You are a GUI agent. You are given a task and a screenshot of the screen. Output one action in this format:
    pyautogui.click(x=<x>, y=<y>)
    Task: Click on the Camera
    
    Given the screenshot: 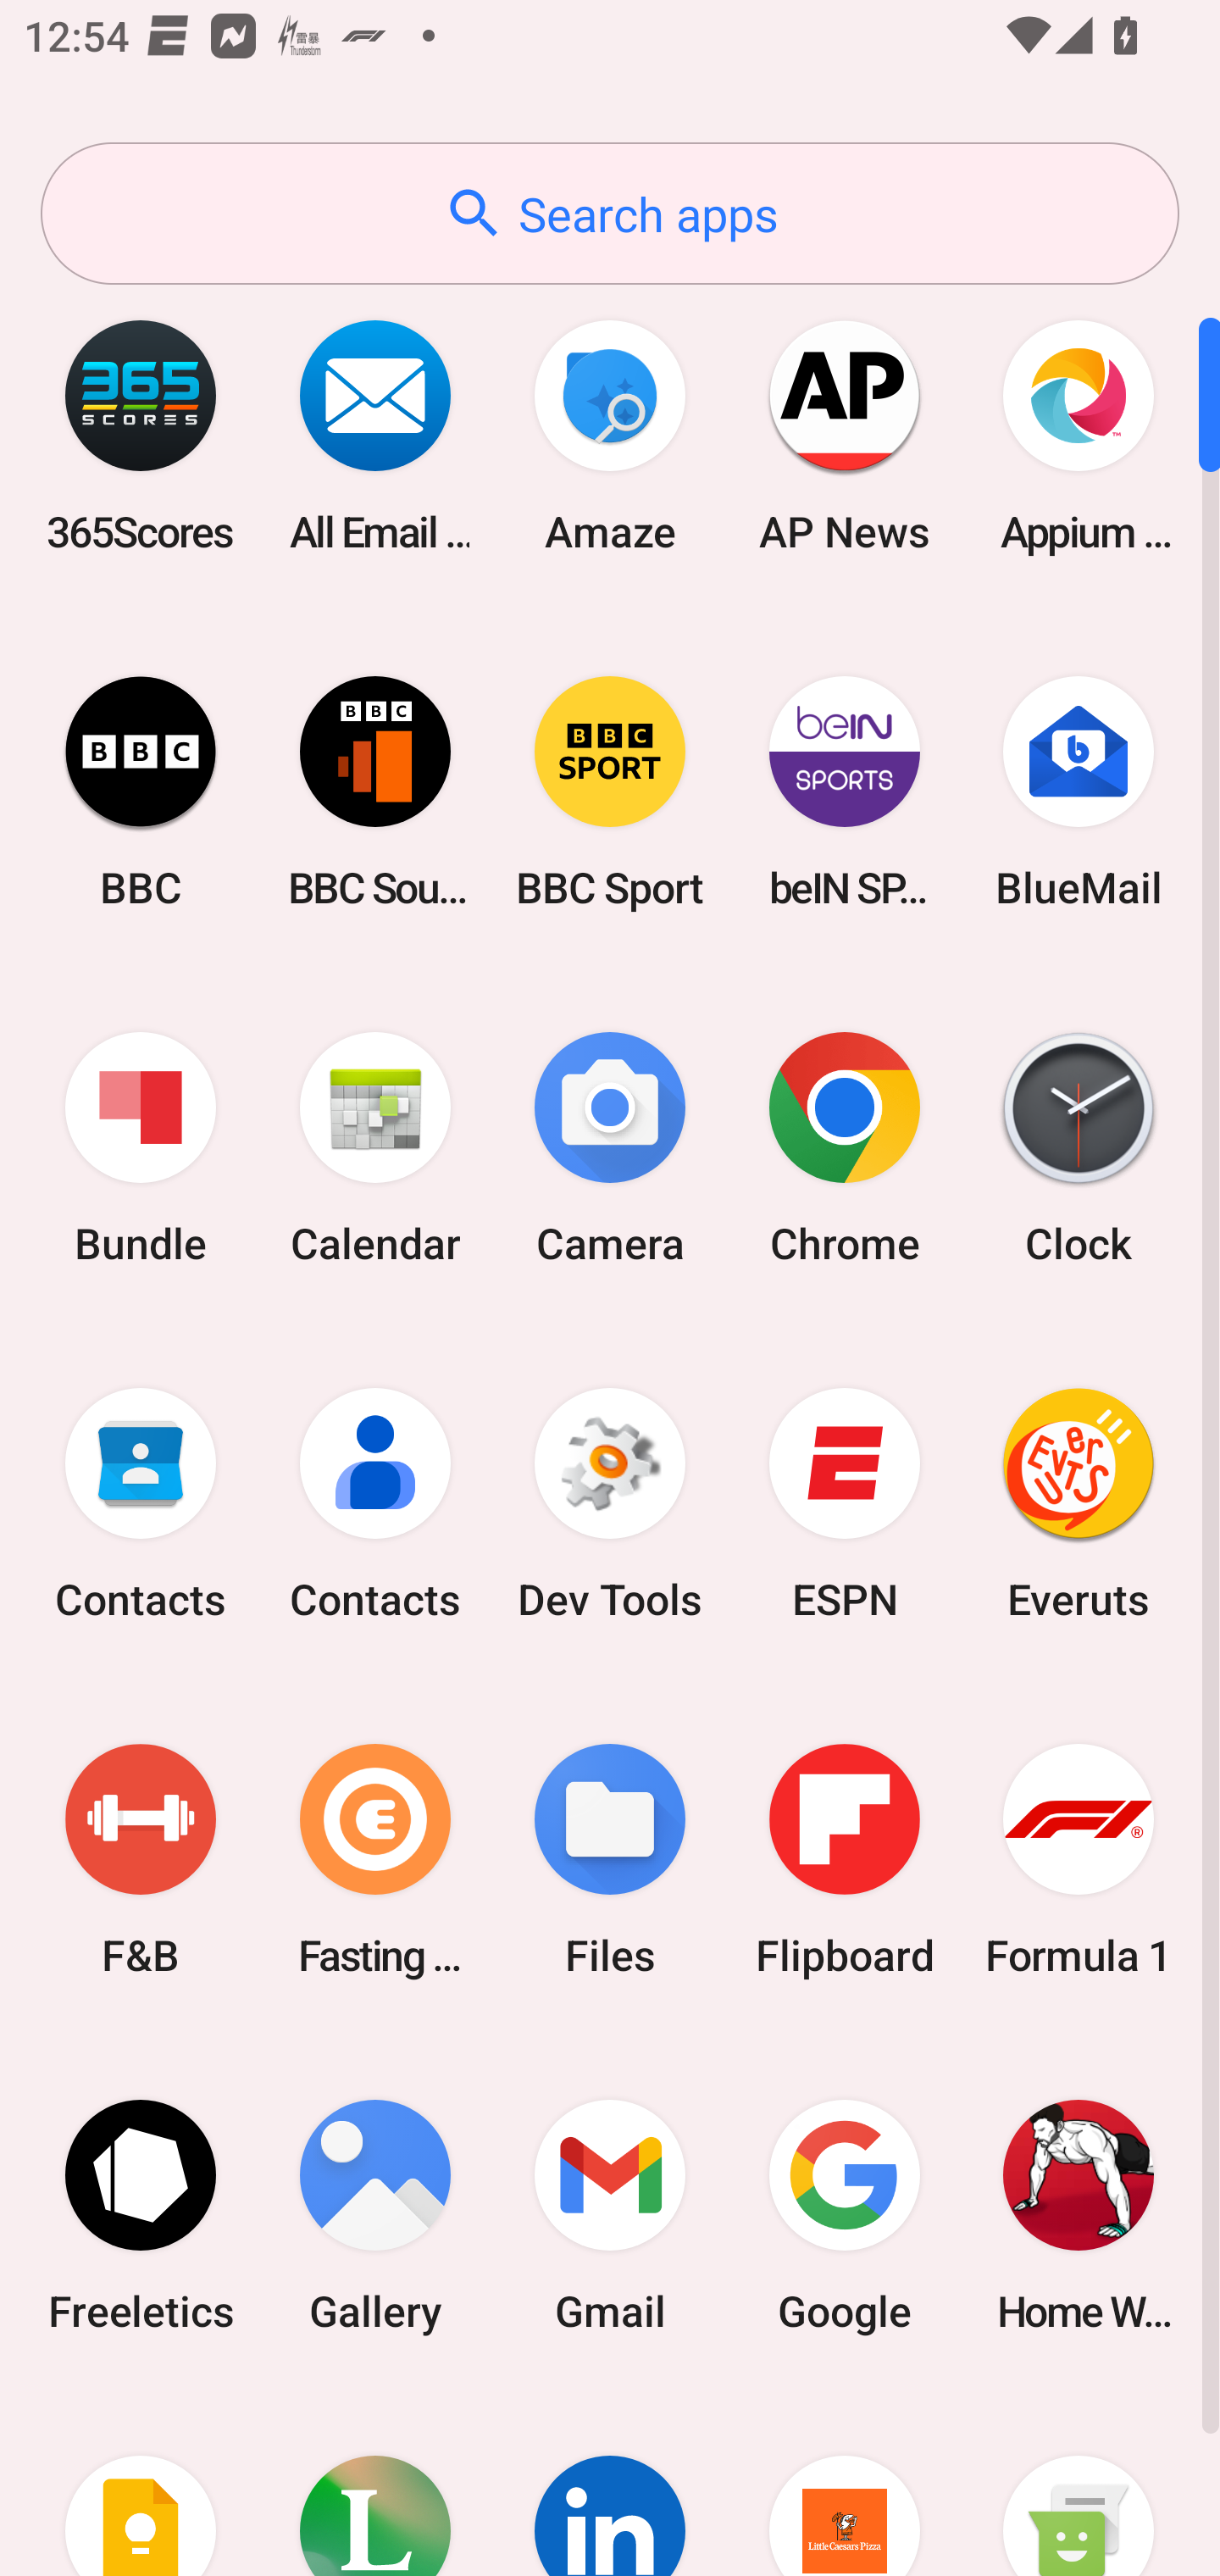 What is the action you would take?
    pyautogui.click(x=610, y=1149)
    